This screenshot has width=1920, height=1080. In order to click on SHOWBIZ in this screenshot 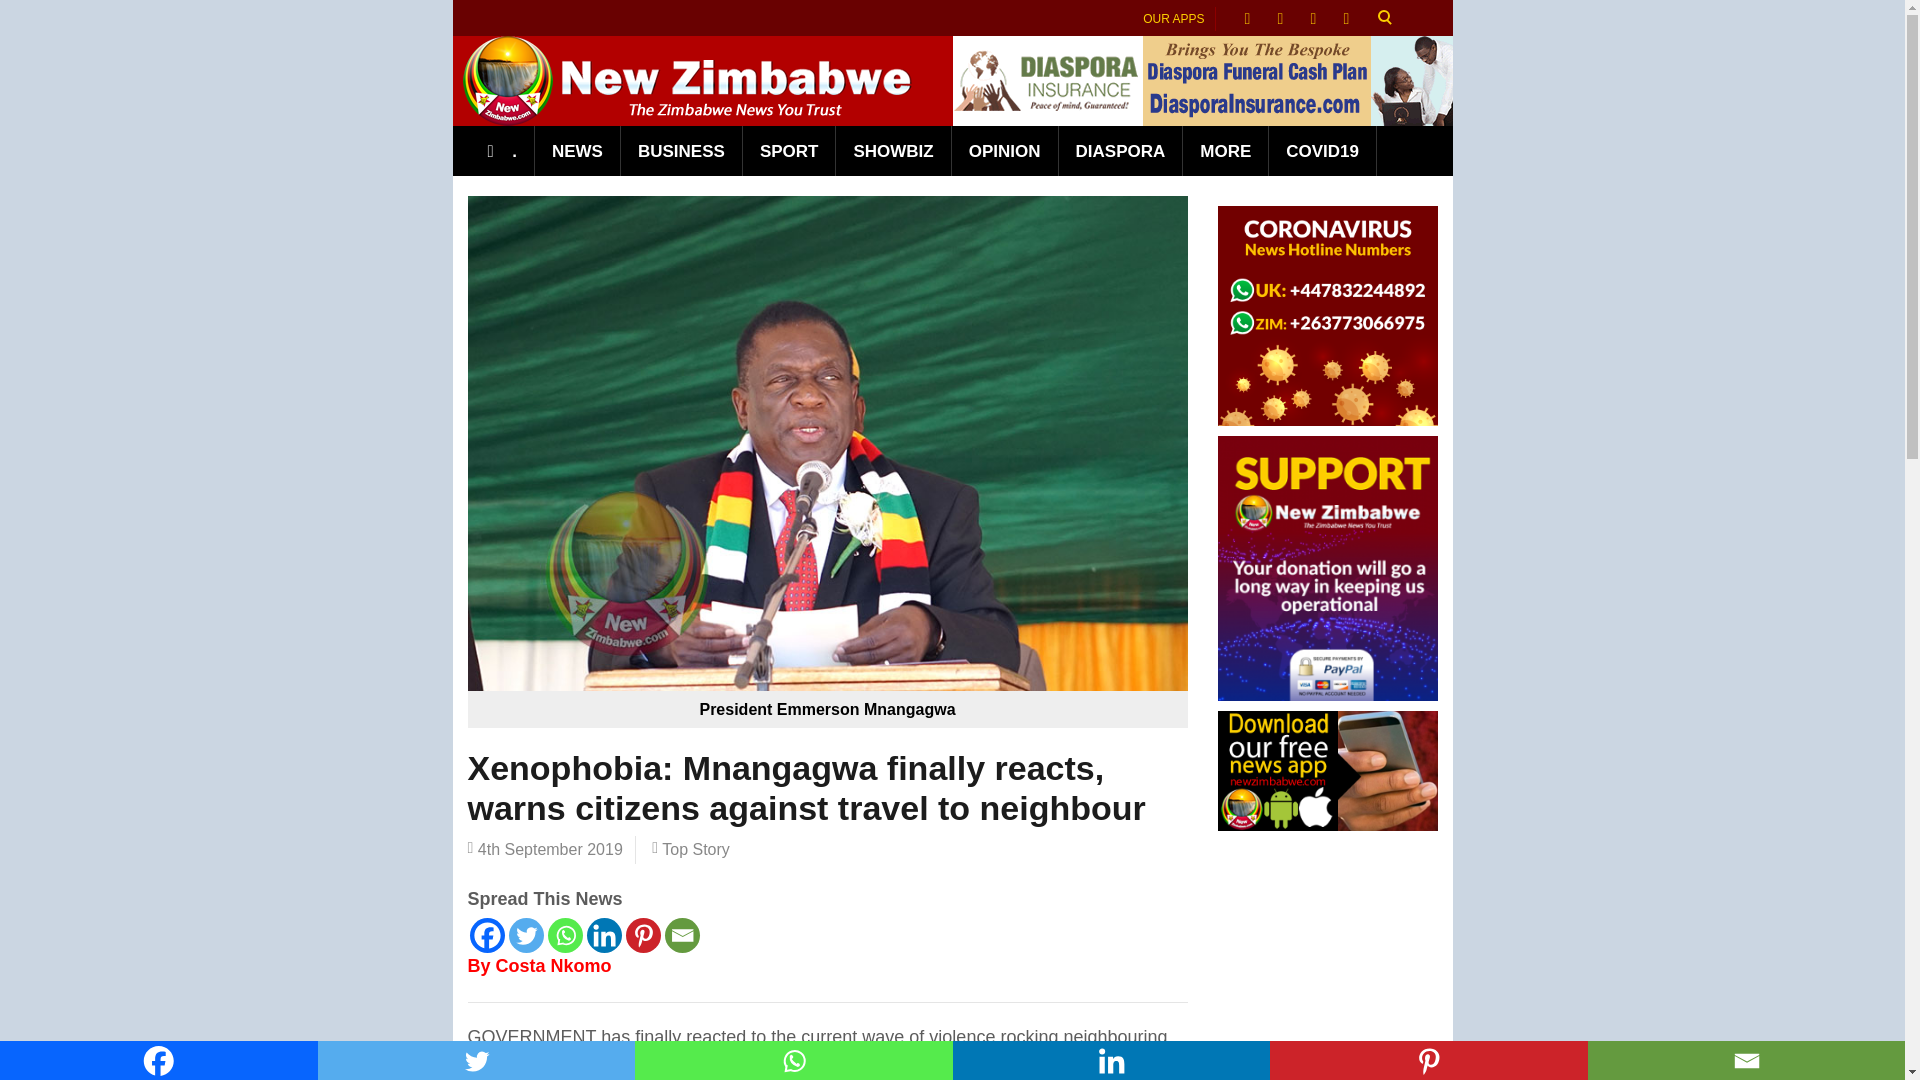, I will do `click(892, 151)`.